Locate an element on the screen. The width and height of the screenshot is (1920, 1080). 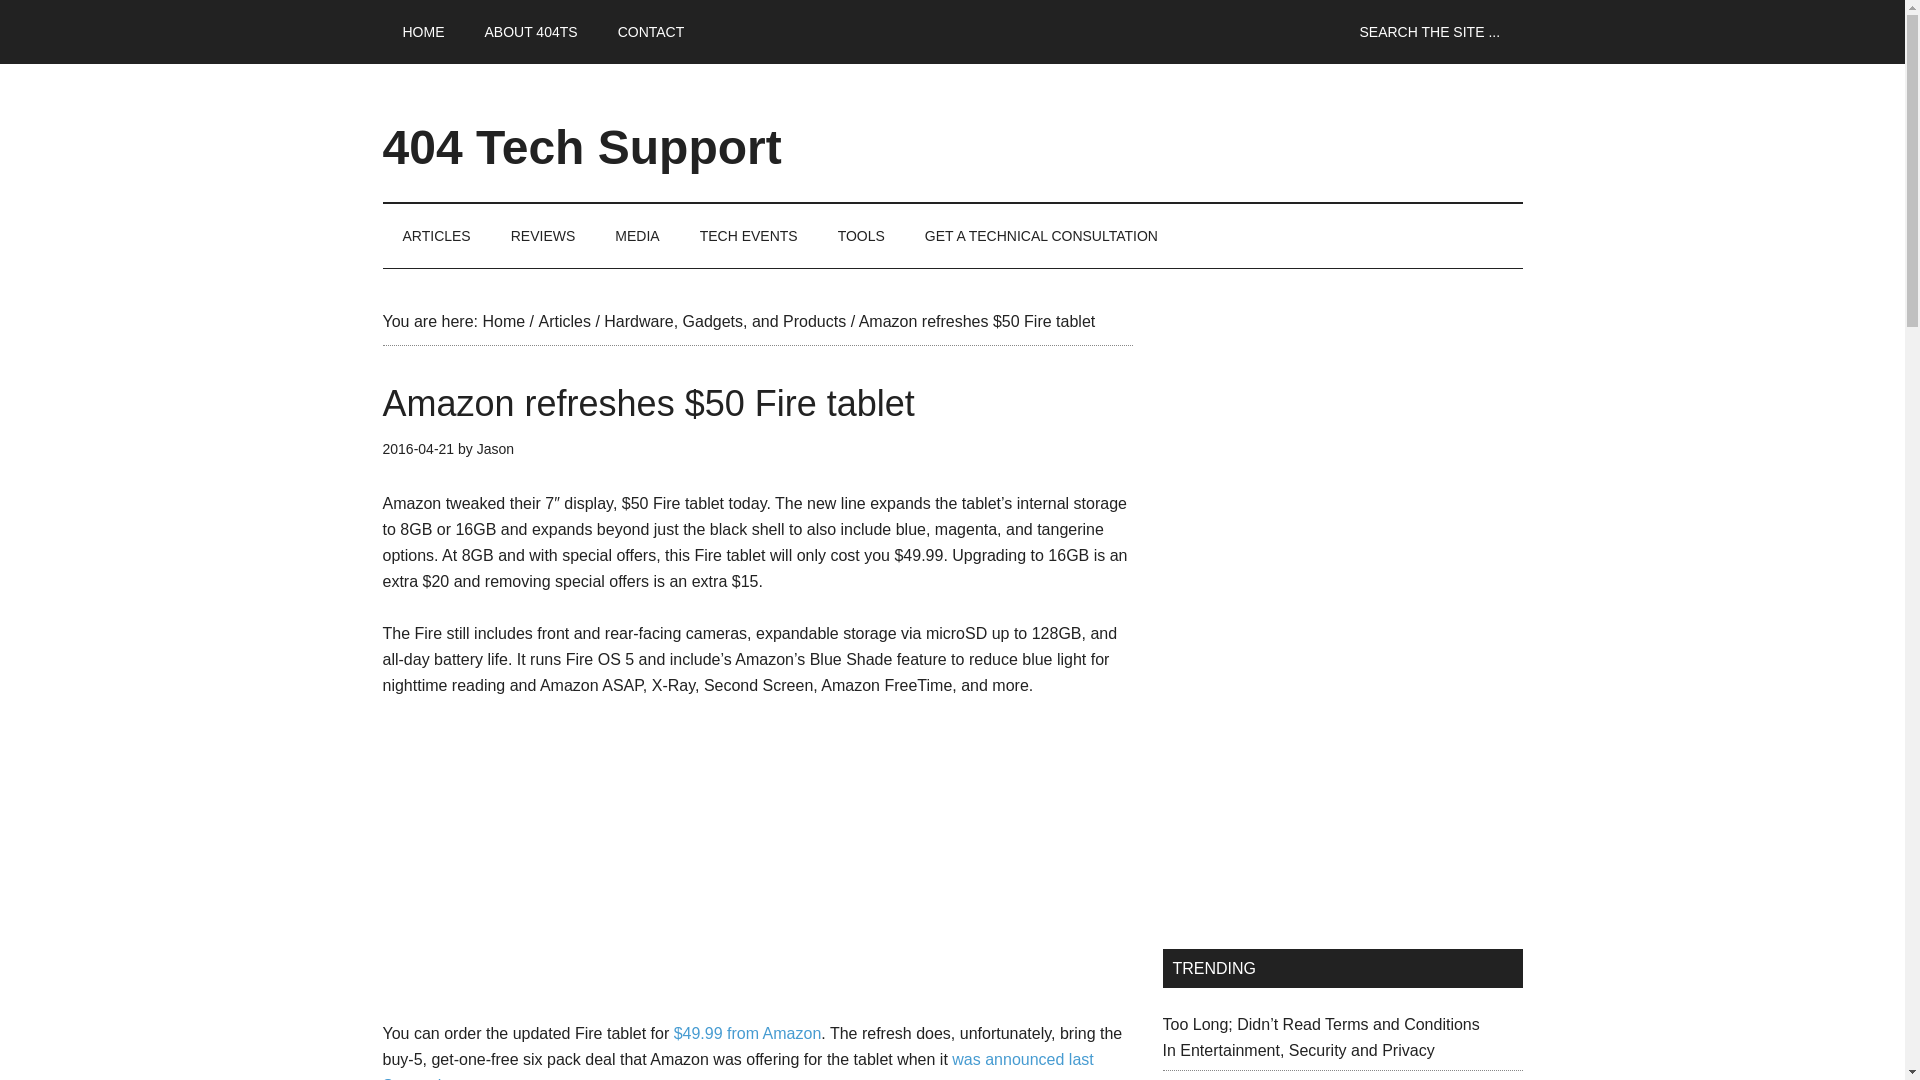
ARTICLES is located at coordinates (436, 236).